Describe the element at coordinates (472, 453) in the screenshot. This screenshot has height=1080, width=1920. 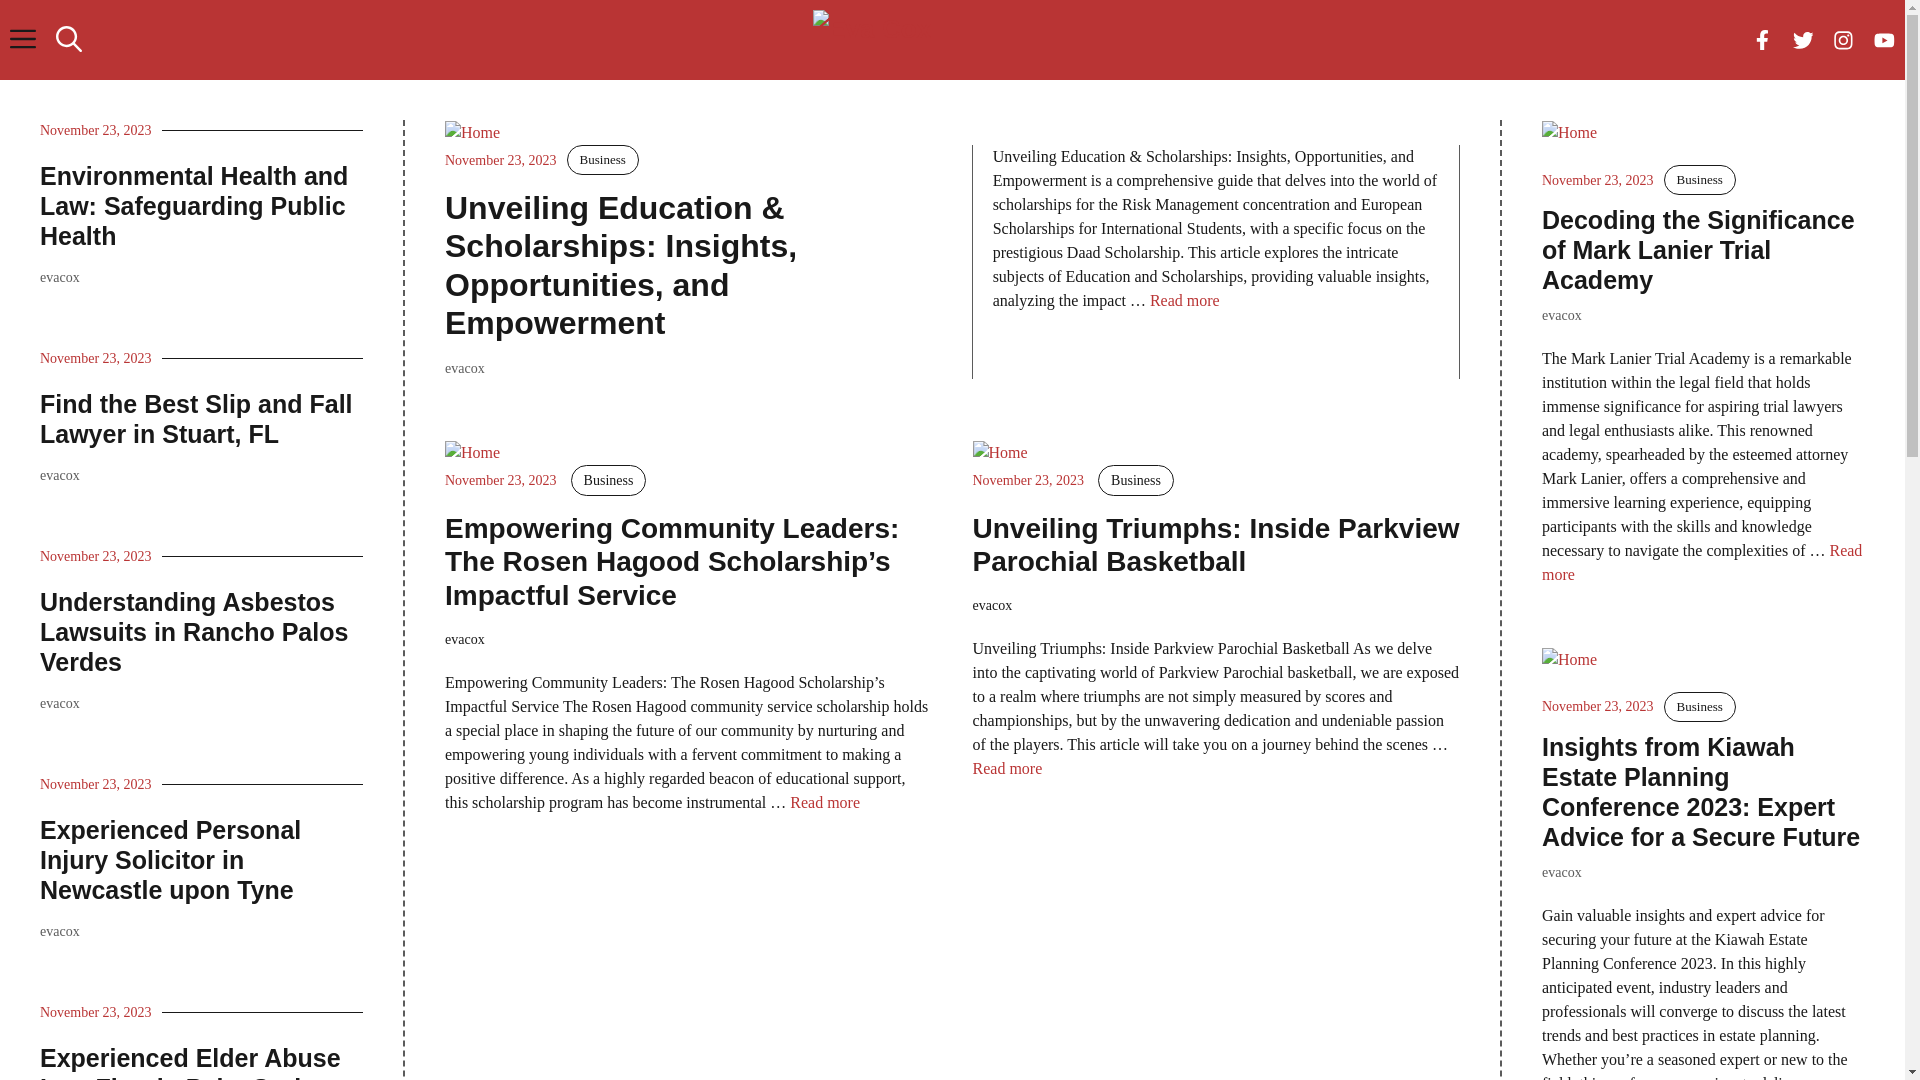
I see `Home -` at that location.